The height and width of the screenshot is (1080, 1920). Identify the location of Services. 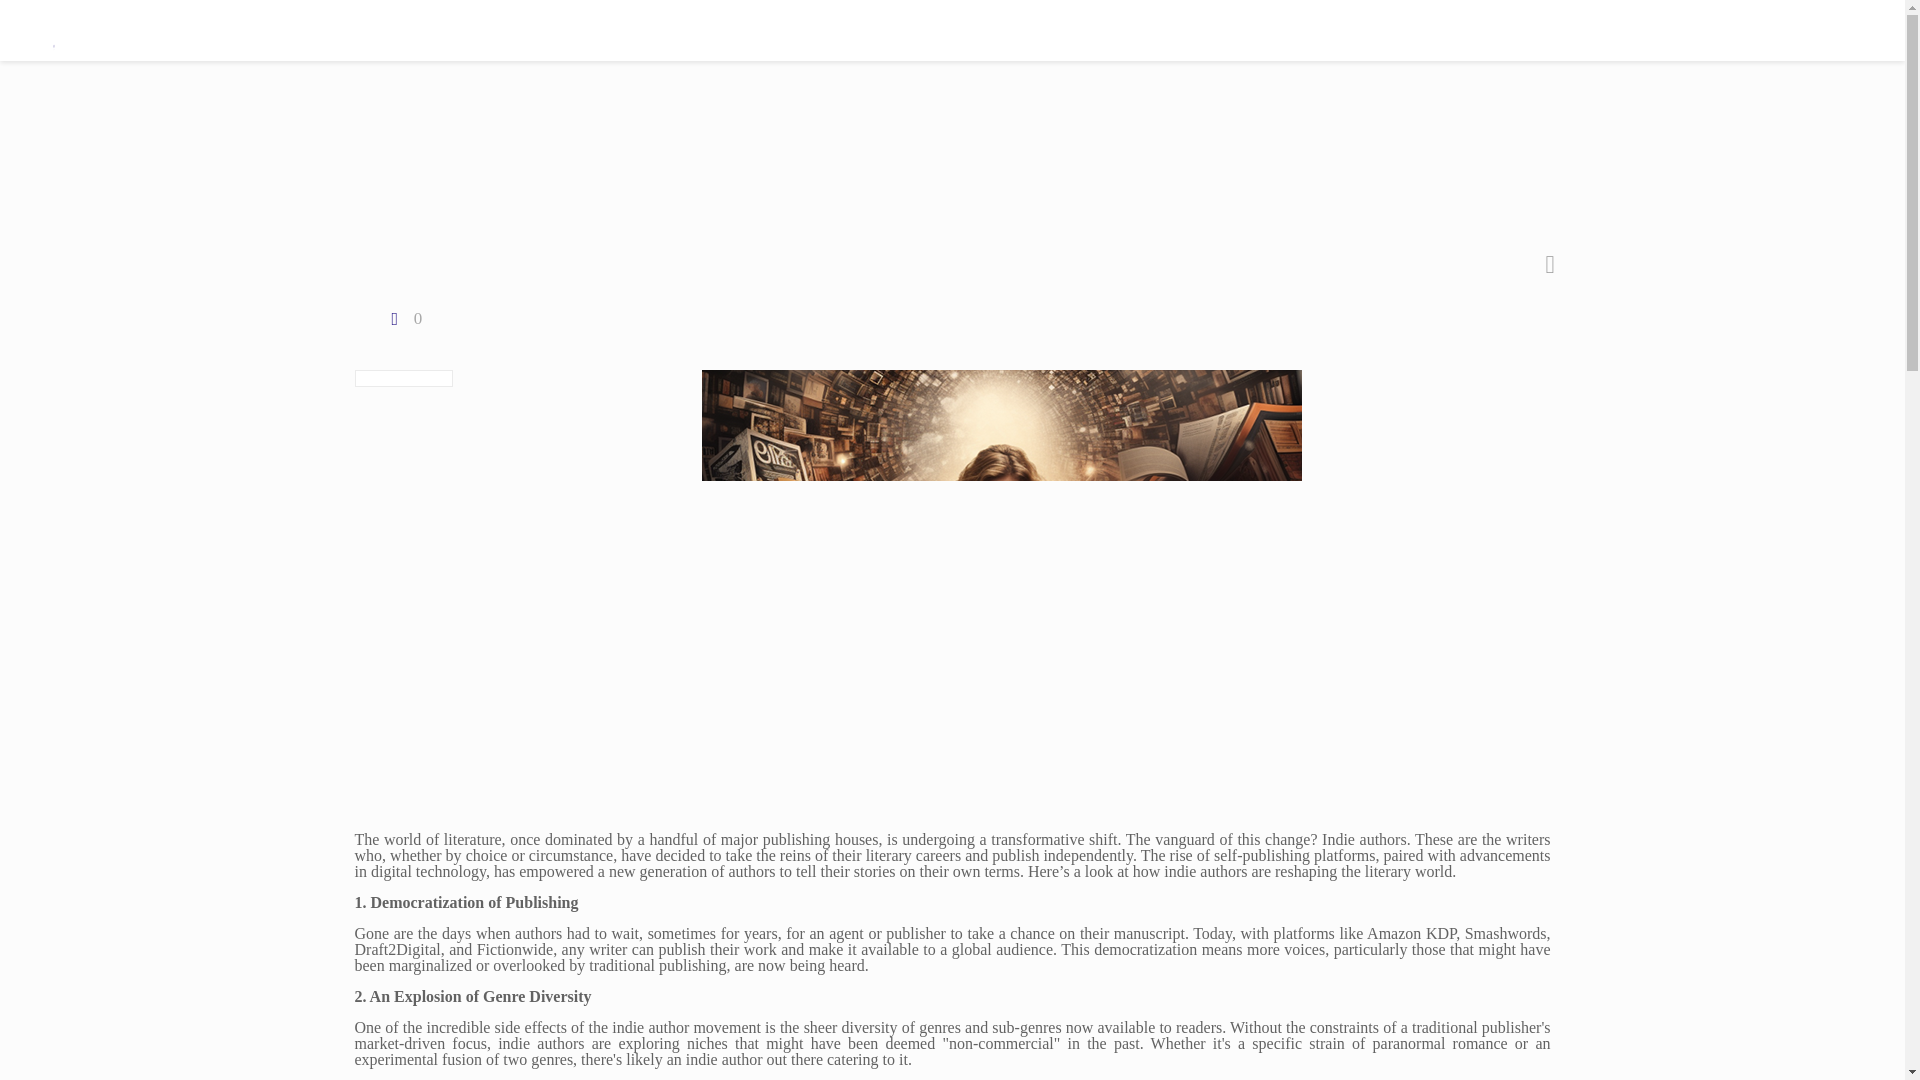
(1410, 30).